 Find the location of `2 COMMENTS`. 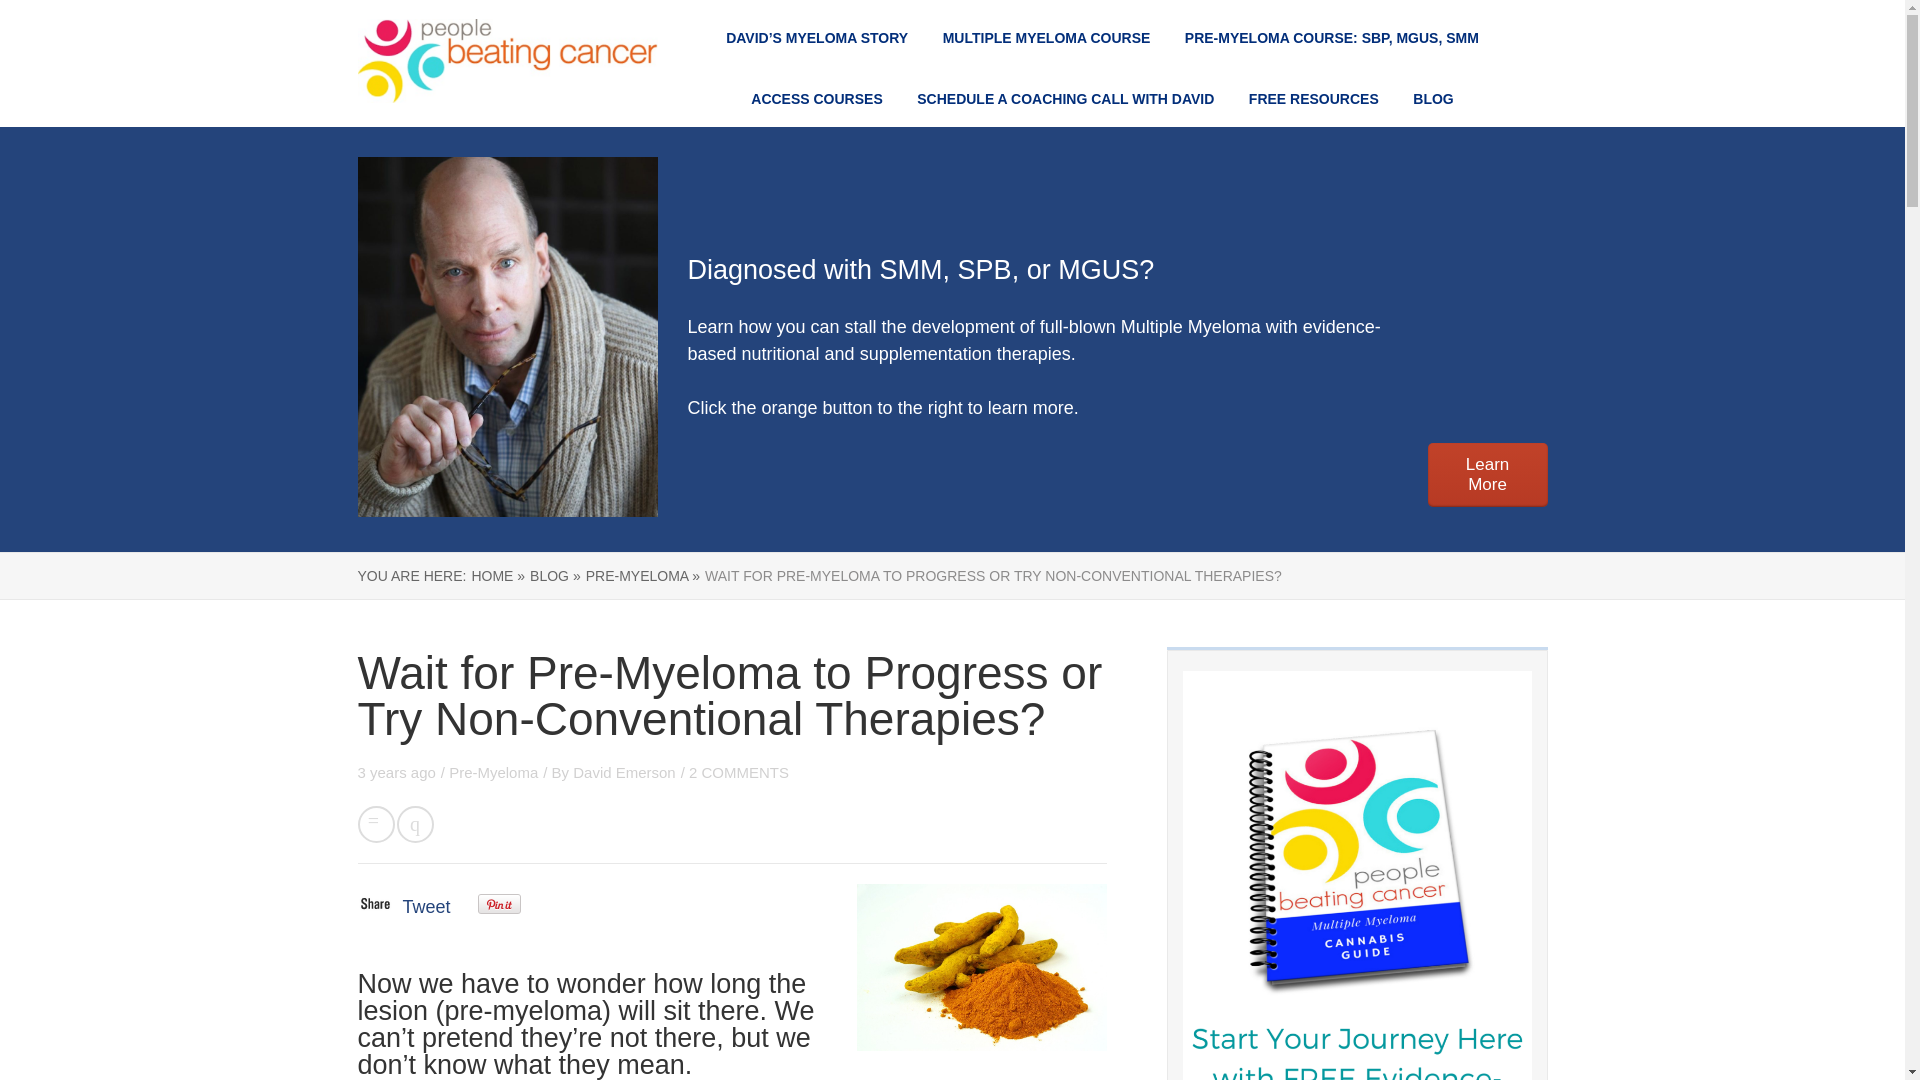

2 COMMENTS is located at coordinates (739, 772).